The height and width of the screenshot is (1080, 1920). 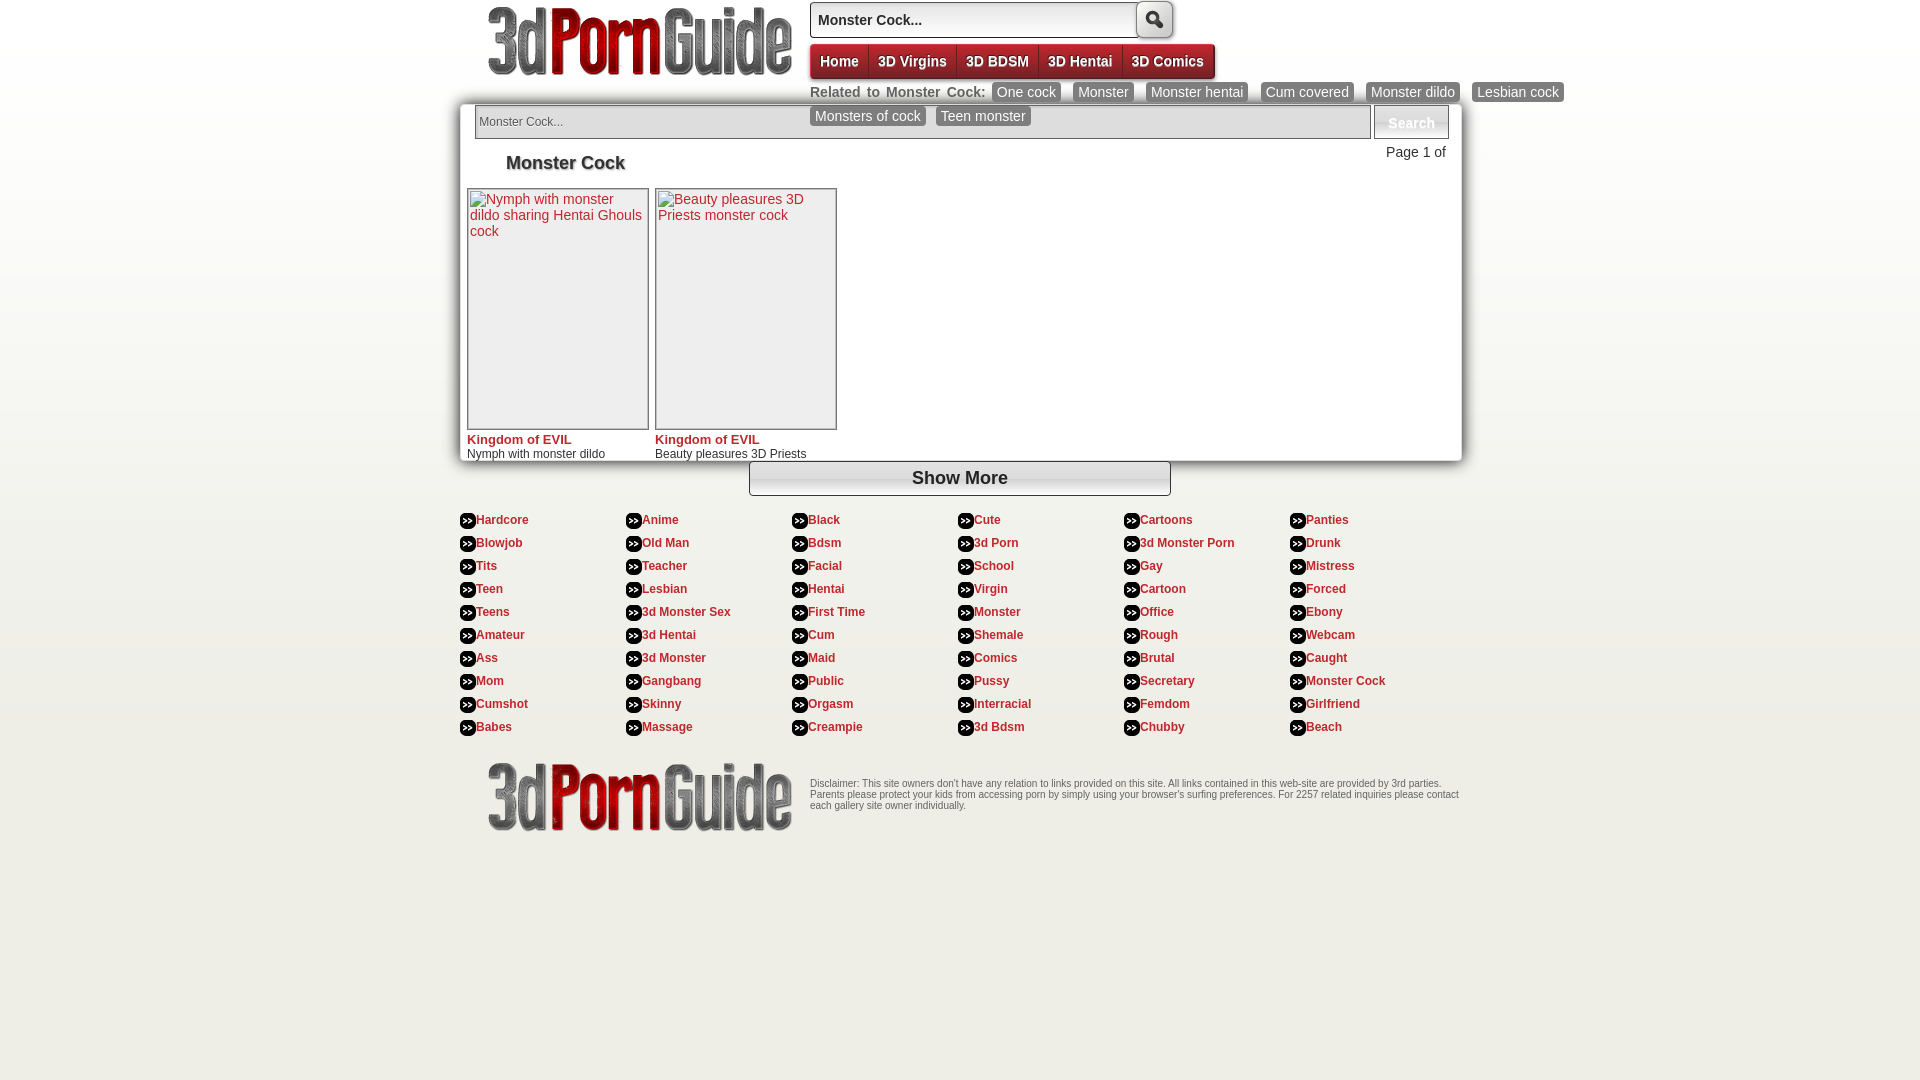 I want to click on Creampie, so click(x=836, y=727).